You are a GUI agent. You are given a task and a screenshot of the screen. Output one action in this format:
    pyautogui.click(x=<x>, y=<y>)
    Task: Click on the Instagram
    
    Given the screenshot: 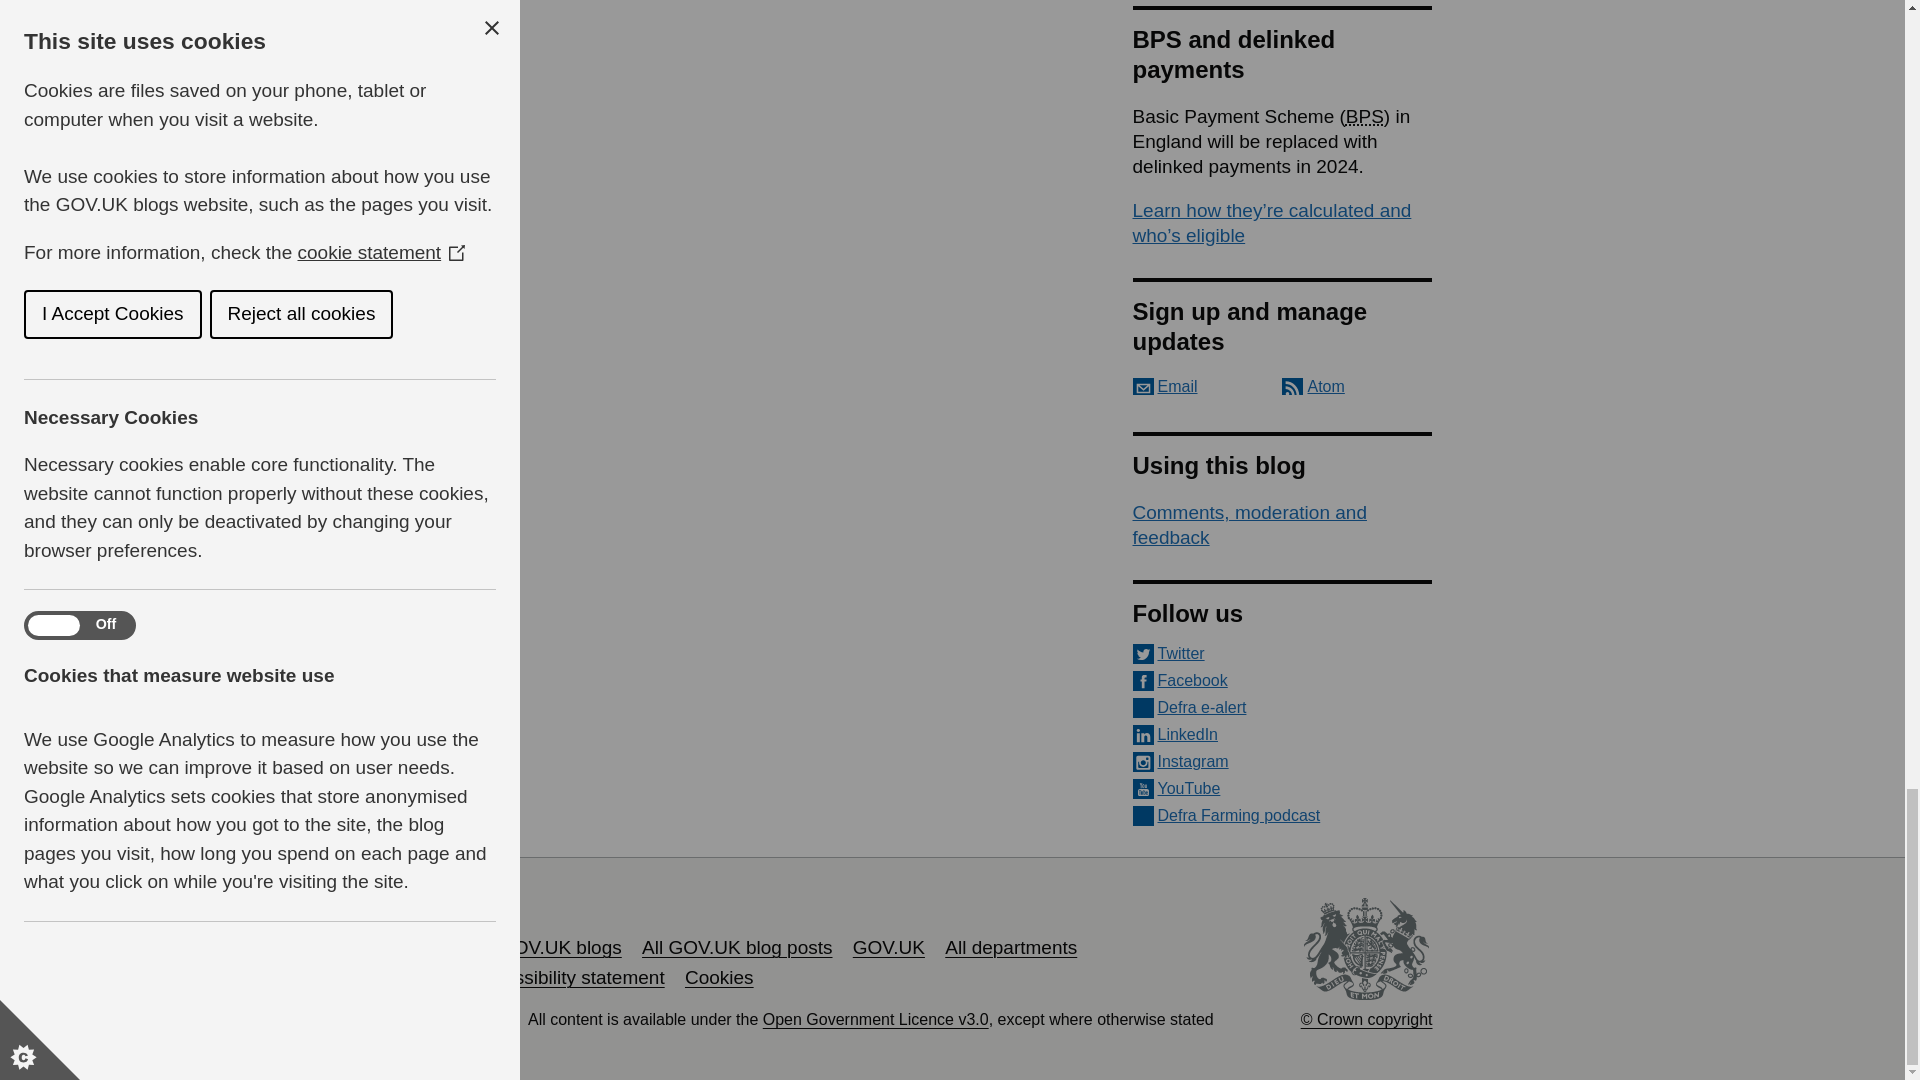 What is the action you would take?
    pyautogui.click(x=1282, y=762)
    